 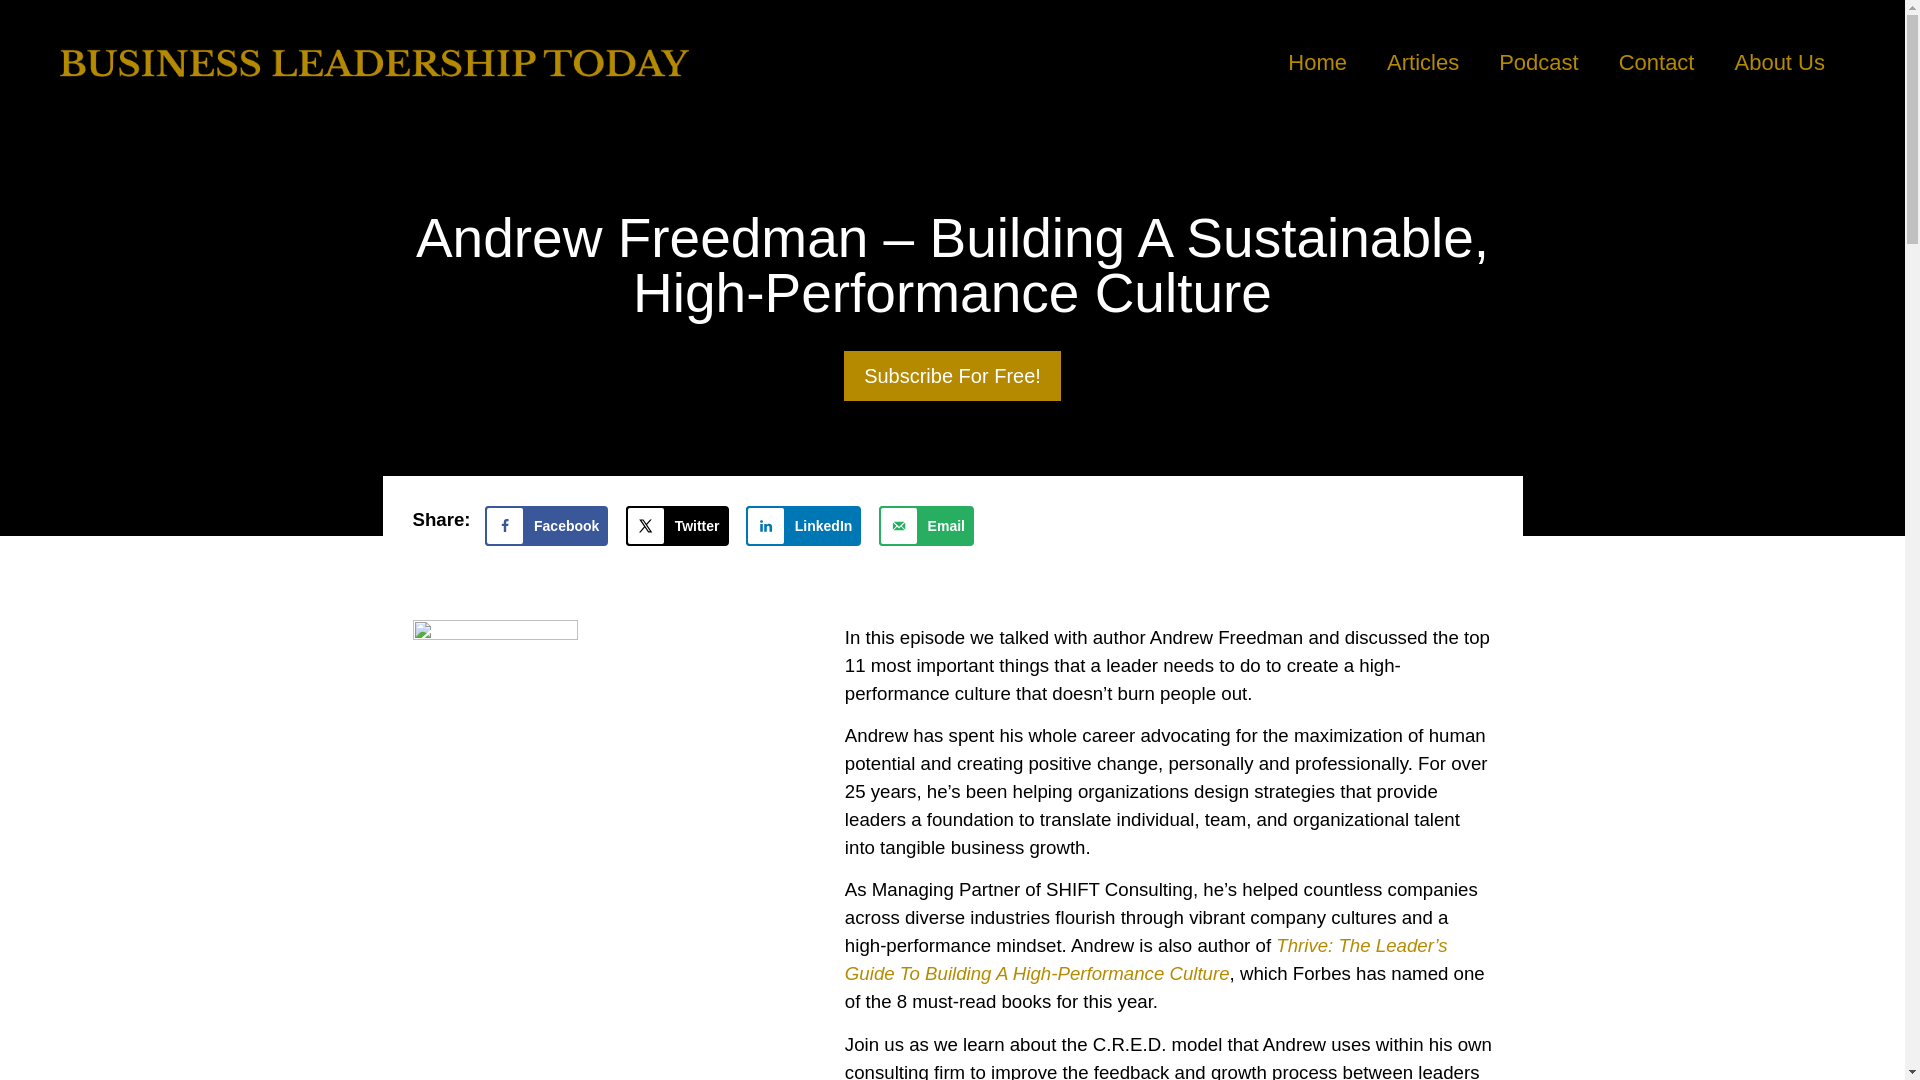 What do you see at coordinates (1422, 62) in the screenshot?
I see `Articles` at bounding box center [1422, 62].